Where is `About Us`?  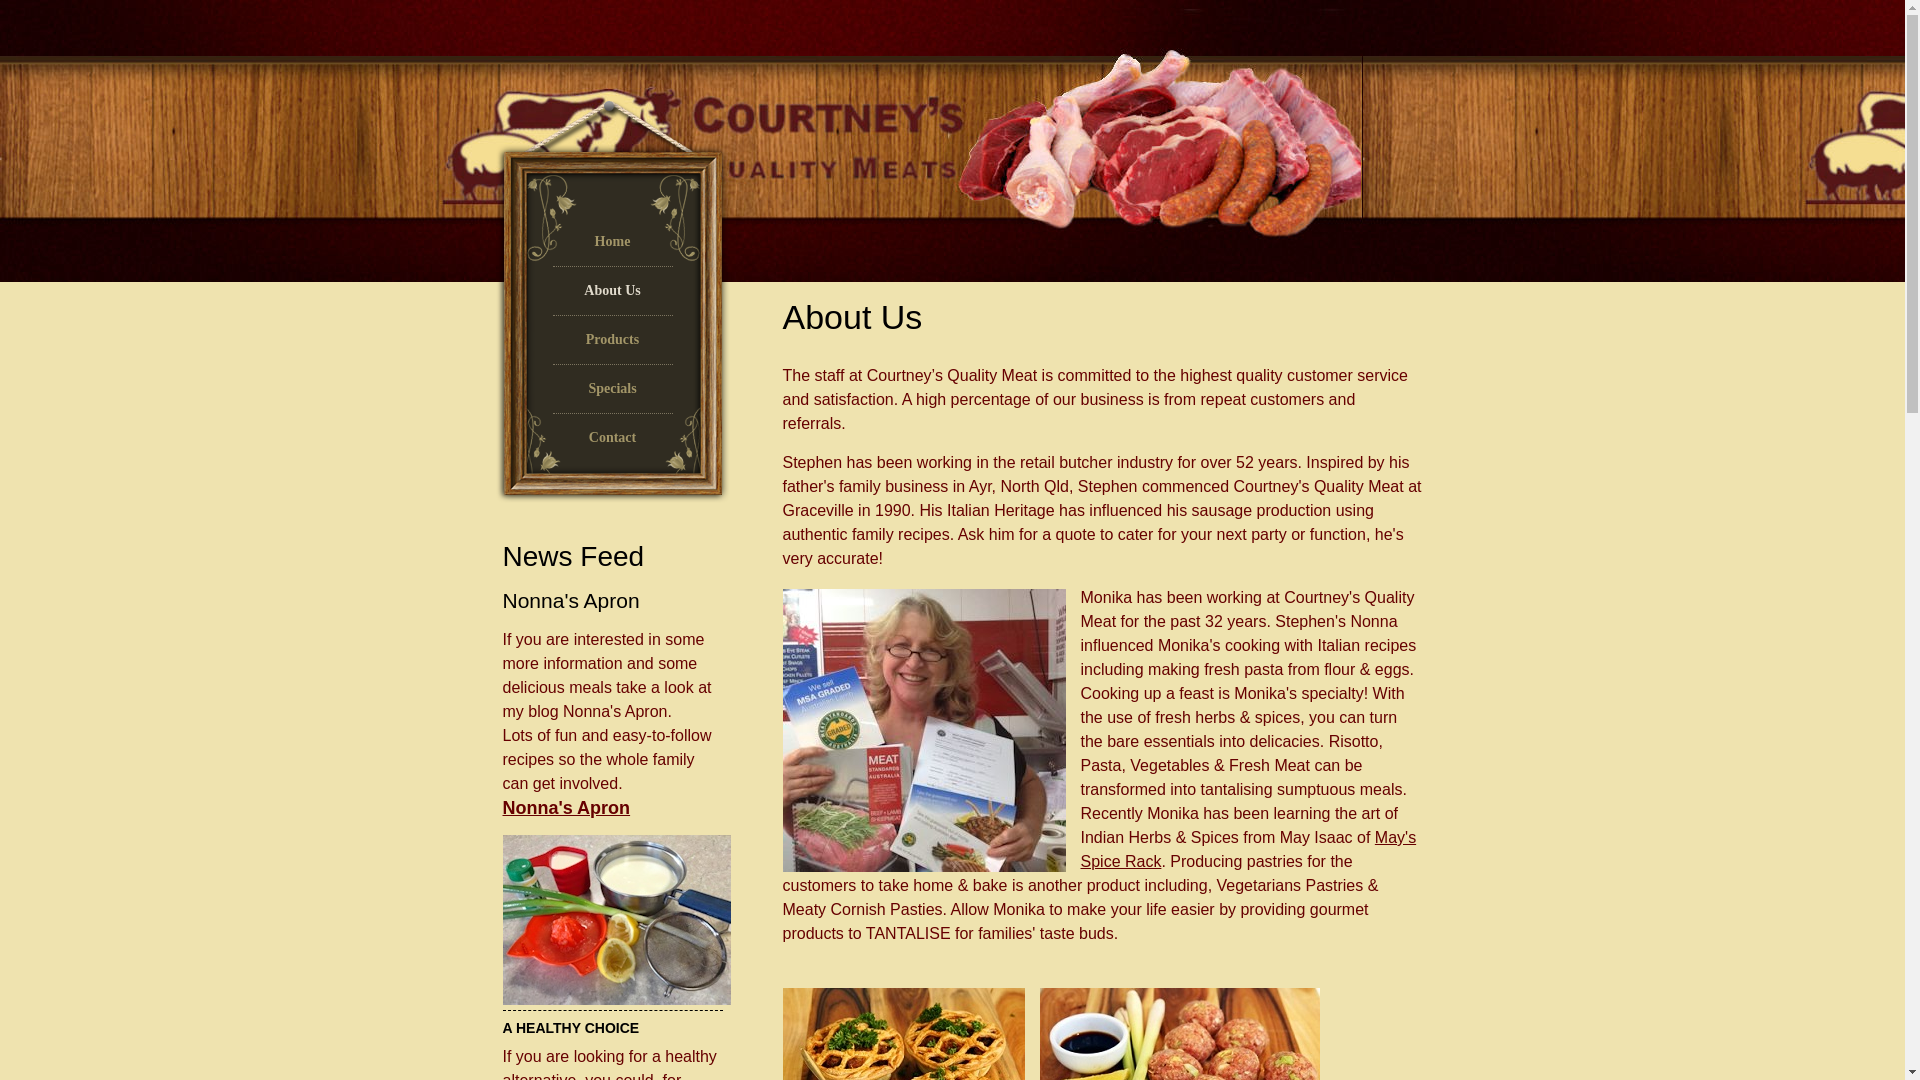
About Us is located at coordinates (612, 298).